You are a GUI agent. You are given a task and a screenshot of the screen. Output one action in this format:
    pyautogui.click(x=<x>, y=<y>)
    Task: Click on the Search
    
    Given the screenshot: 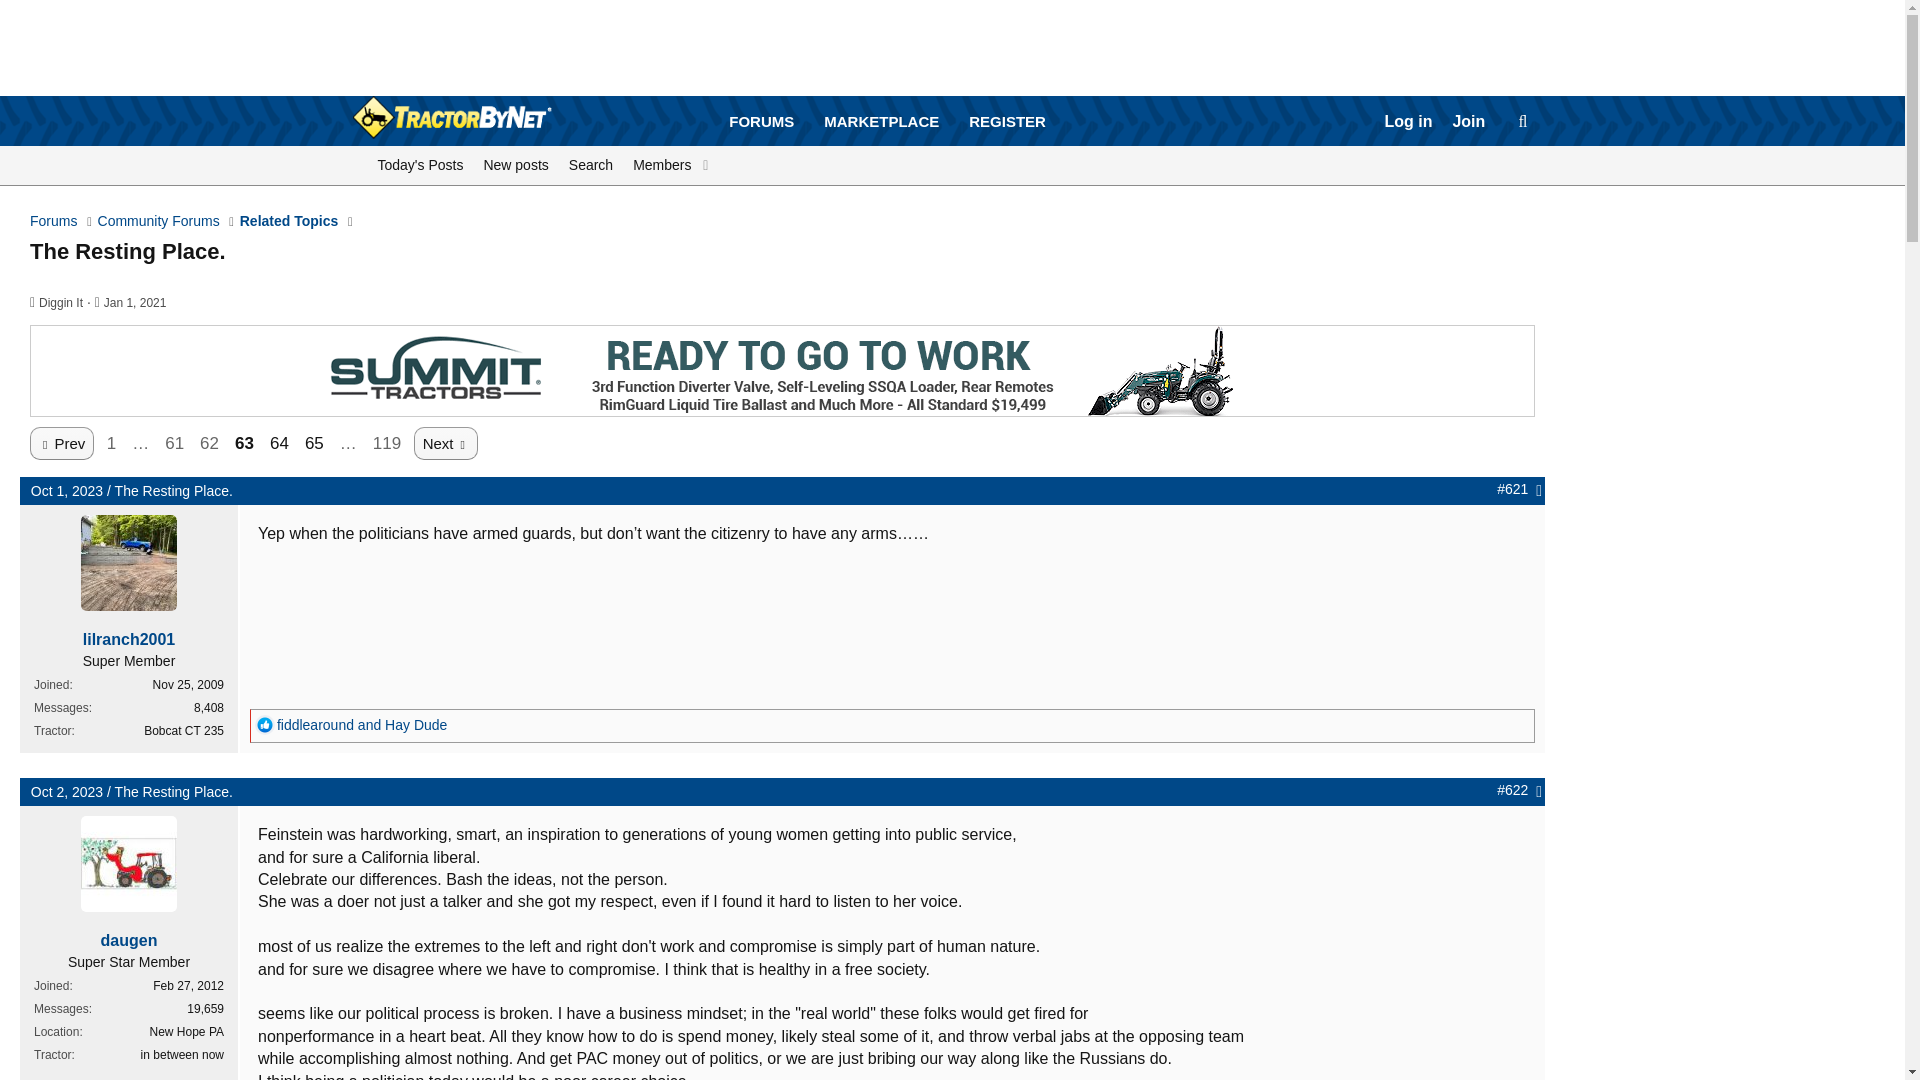 What is the action you would take?
    pyautogui.click(x=1408, y=122)
    